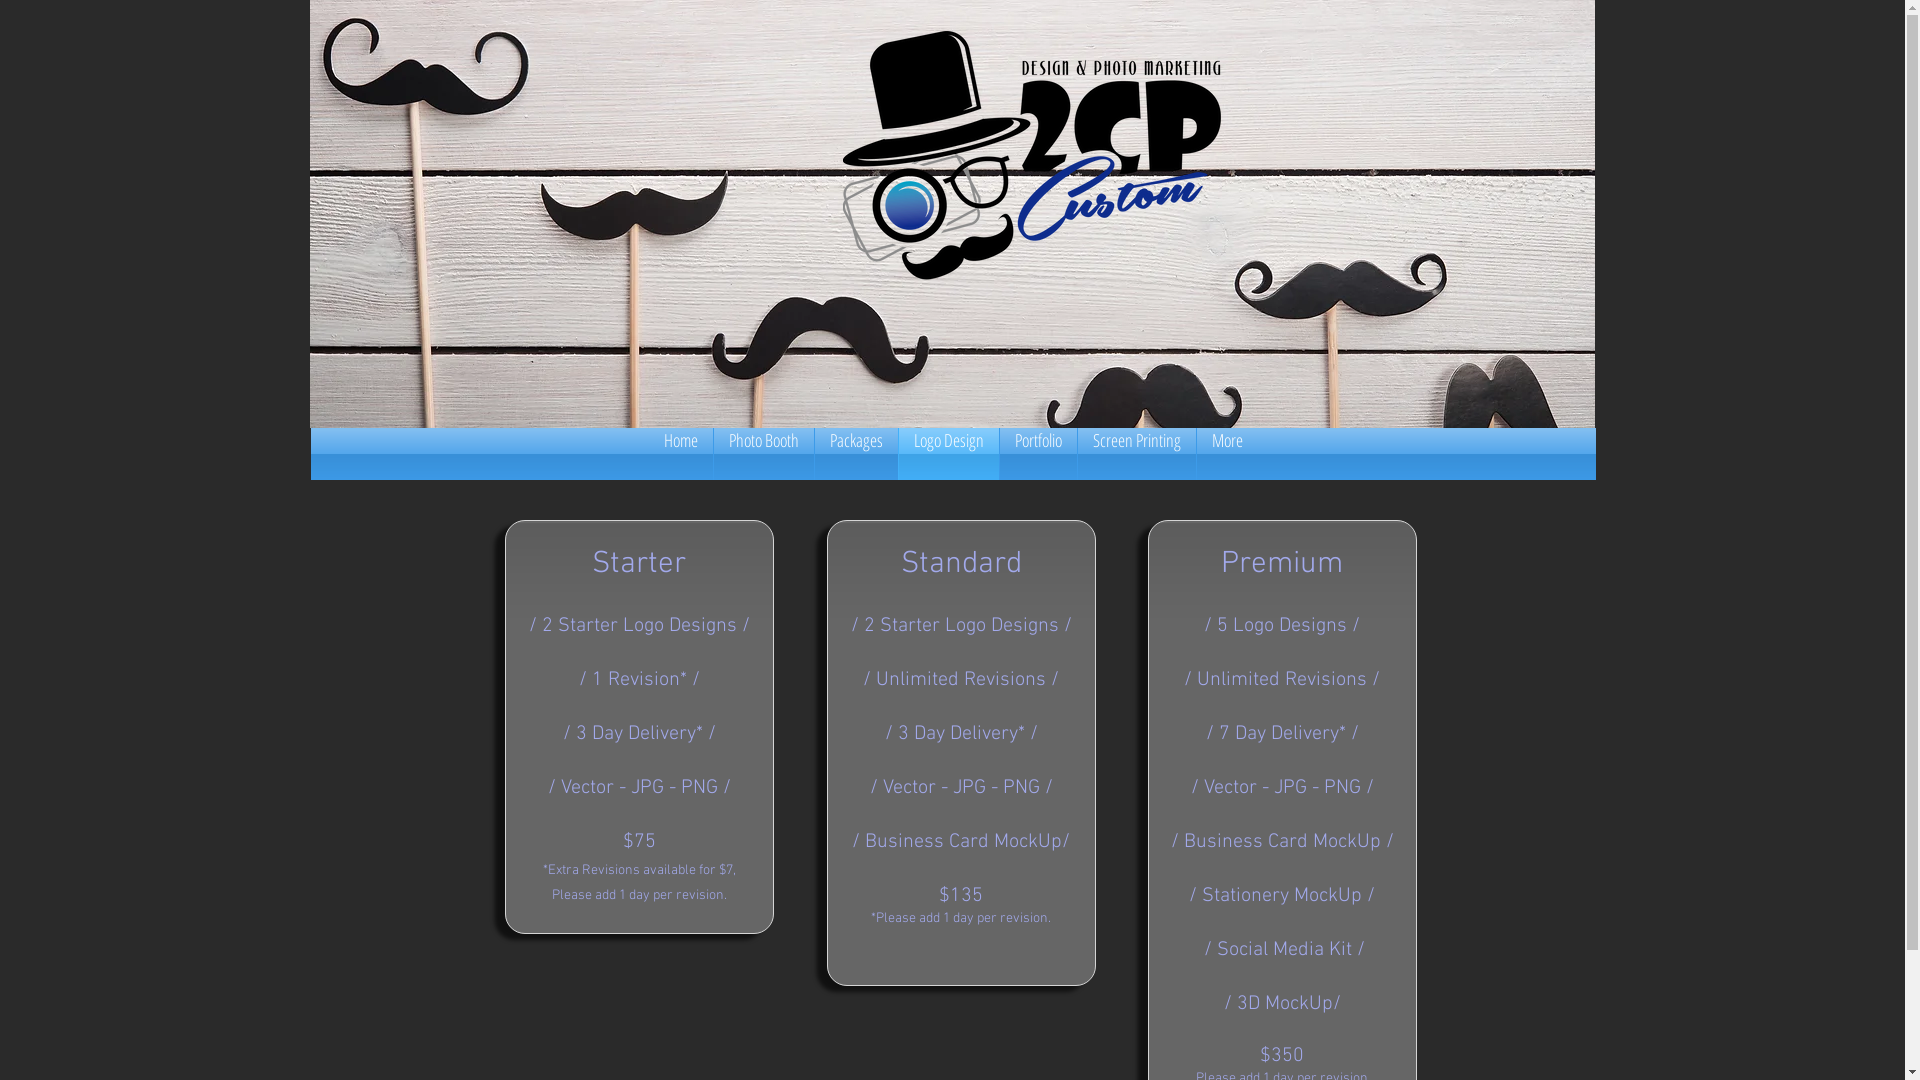 The image size is (1920, 1080). Describe the element at coordinates (948, 454) in the screenshot. I see `Logo Design` at that location.